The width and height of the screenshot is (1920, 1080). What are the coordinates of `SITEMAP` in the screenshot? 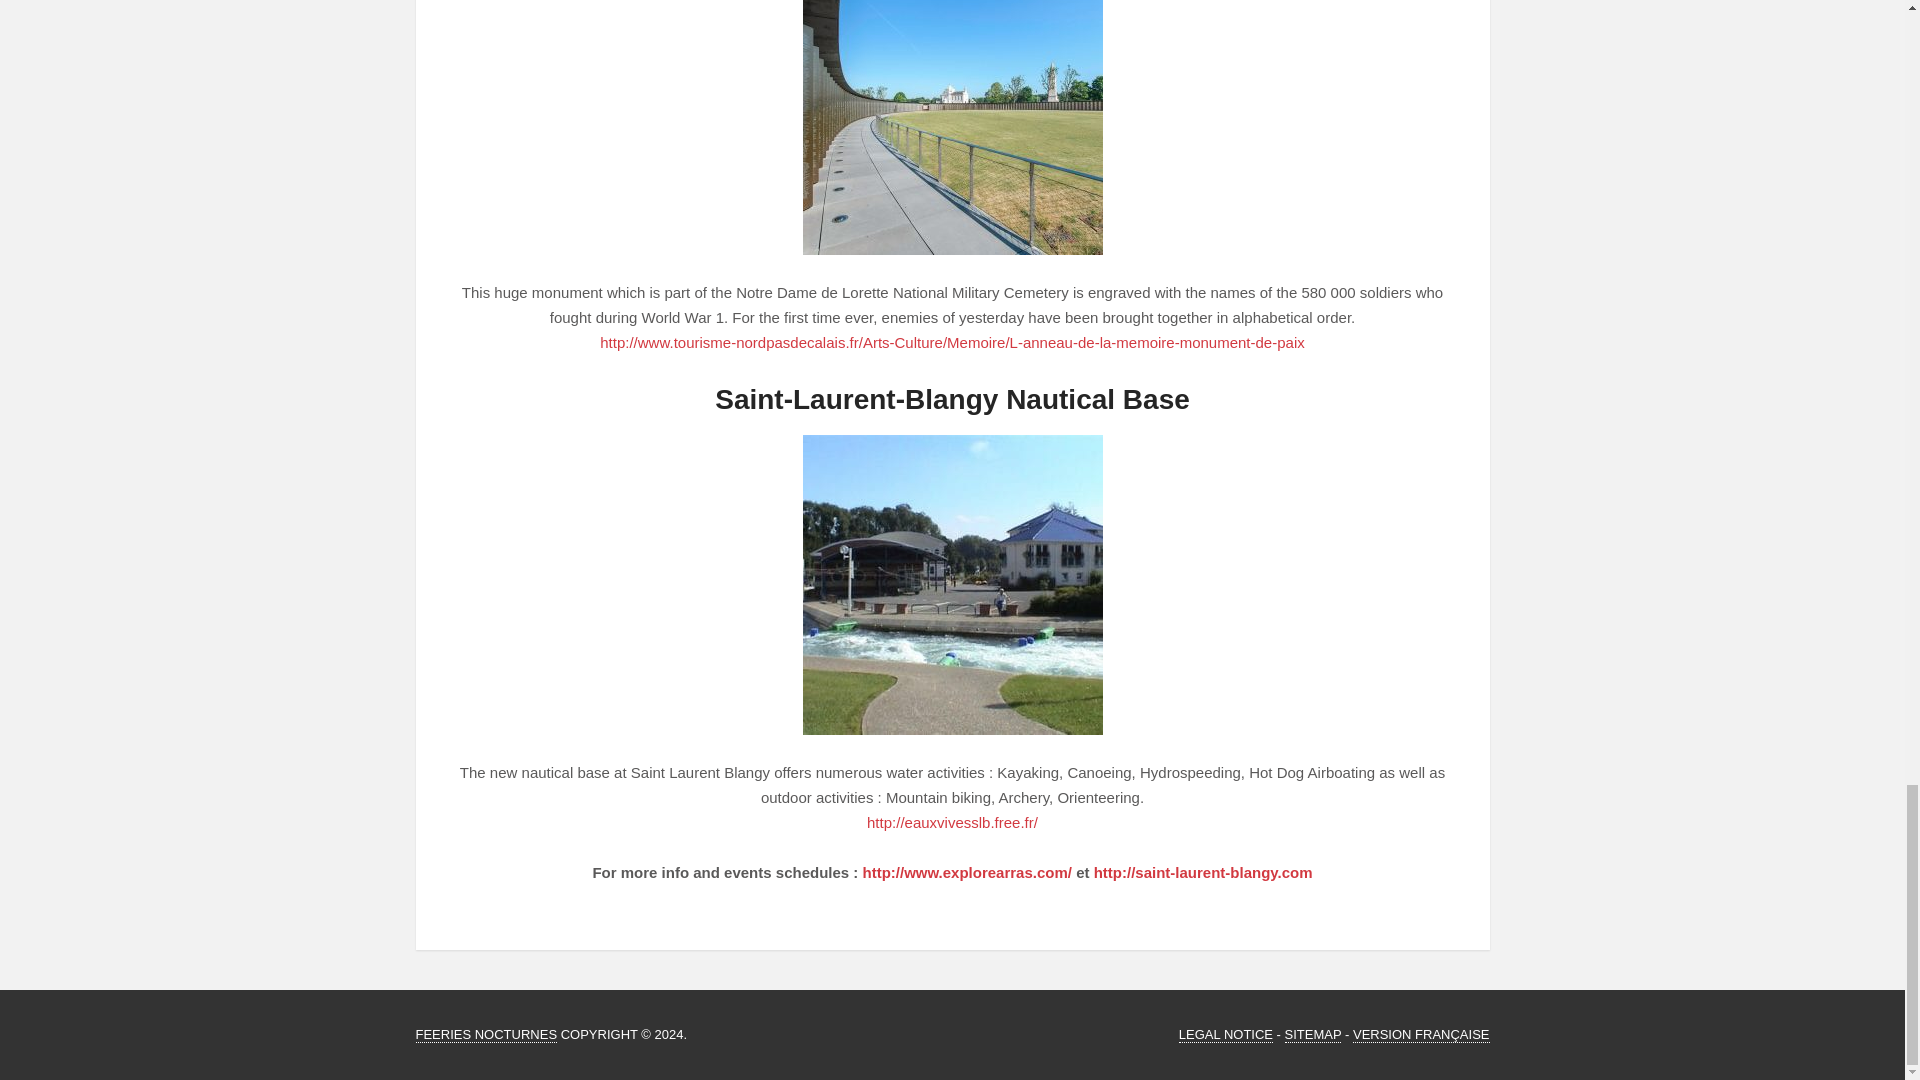 It's located at (1313, 1035).